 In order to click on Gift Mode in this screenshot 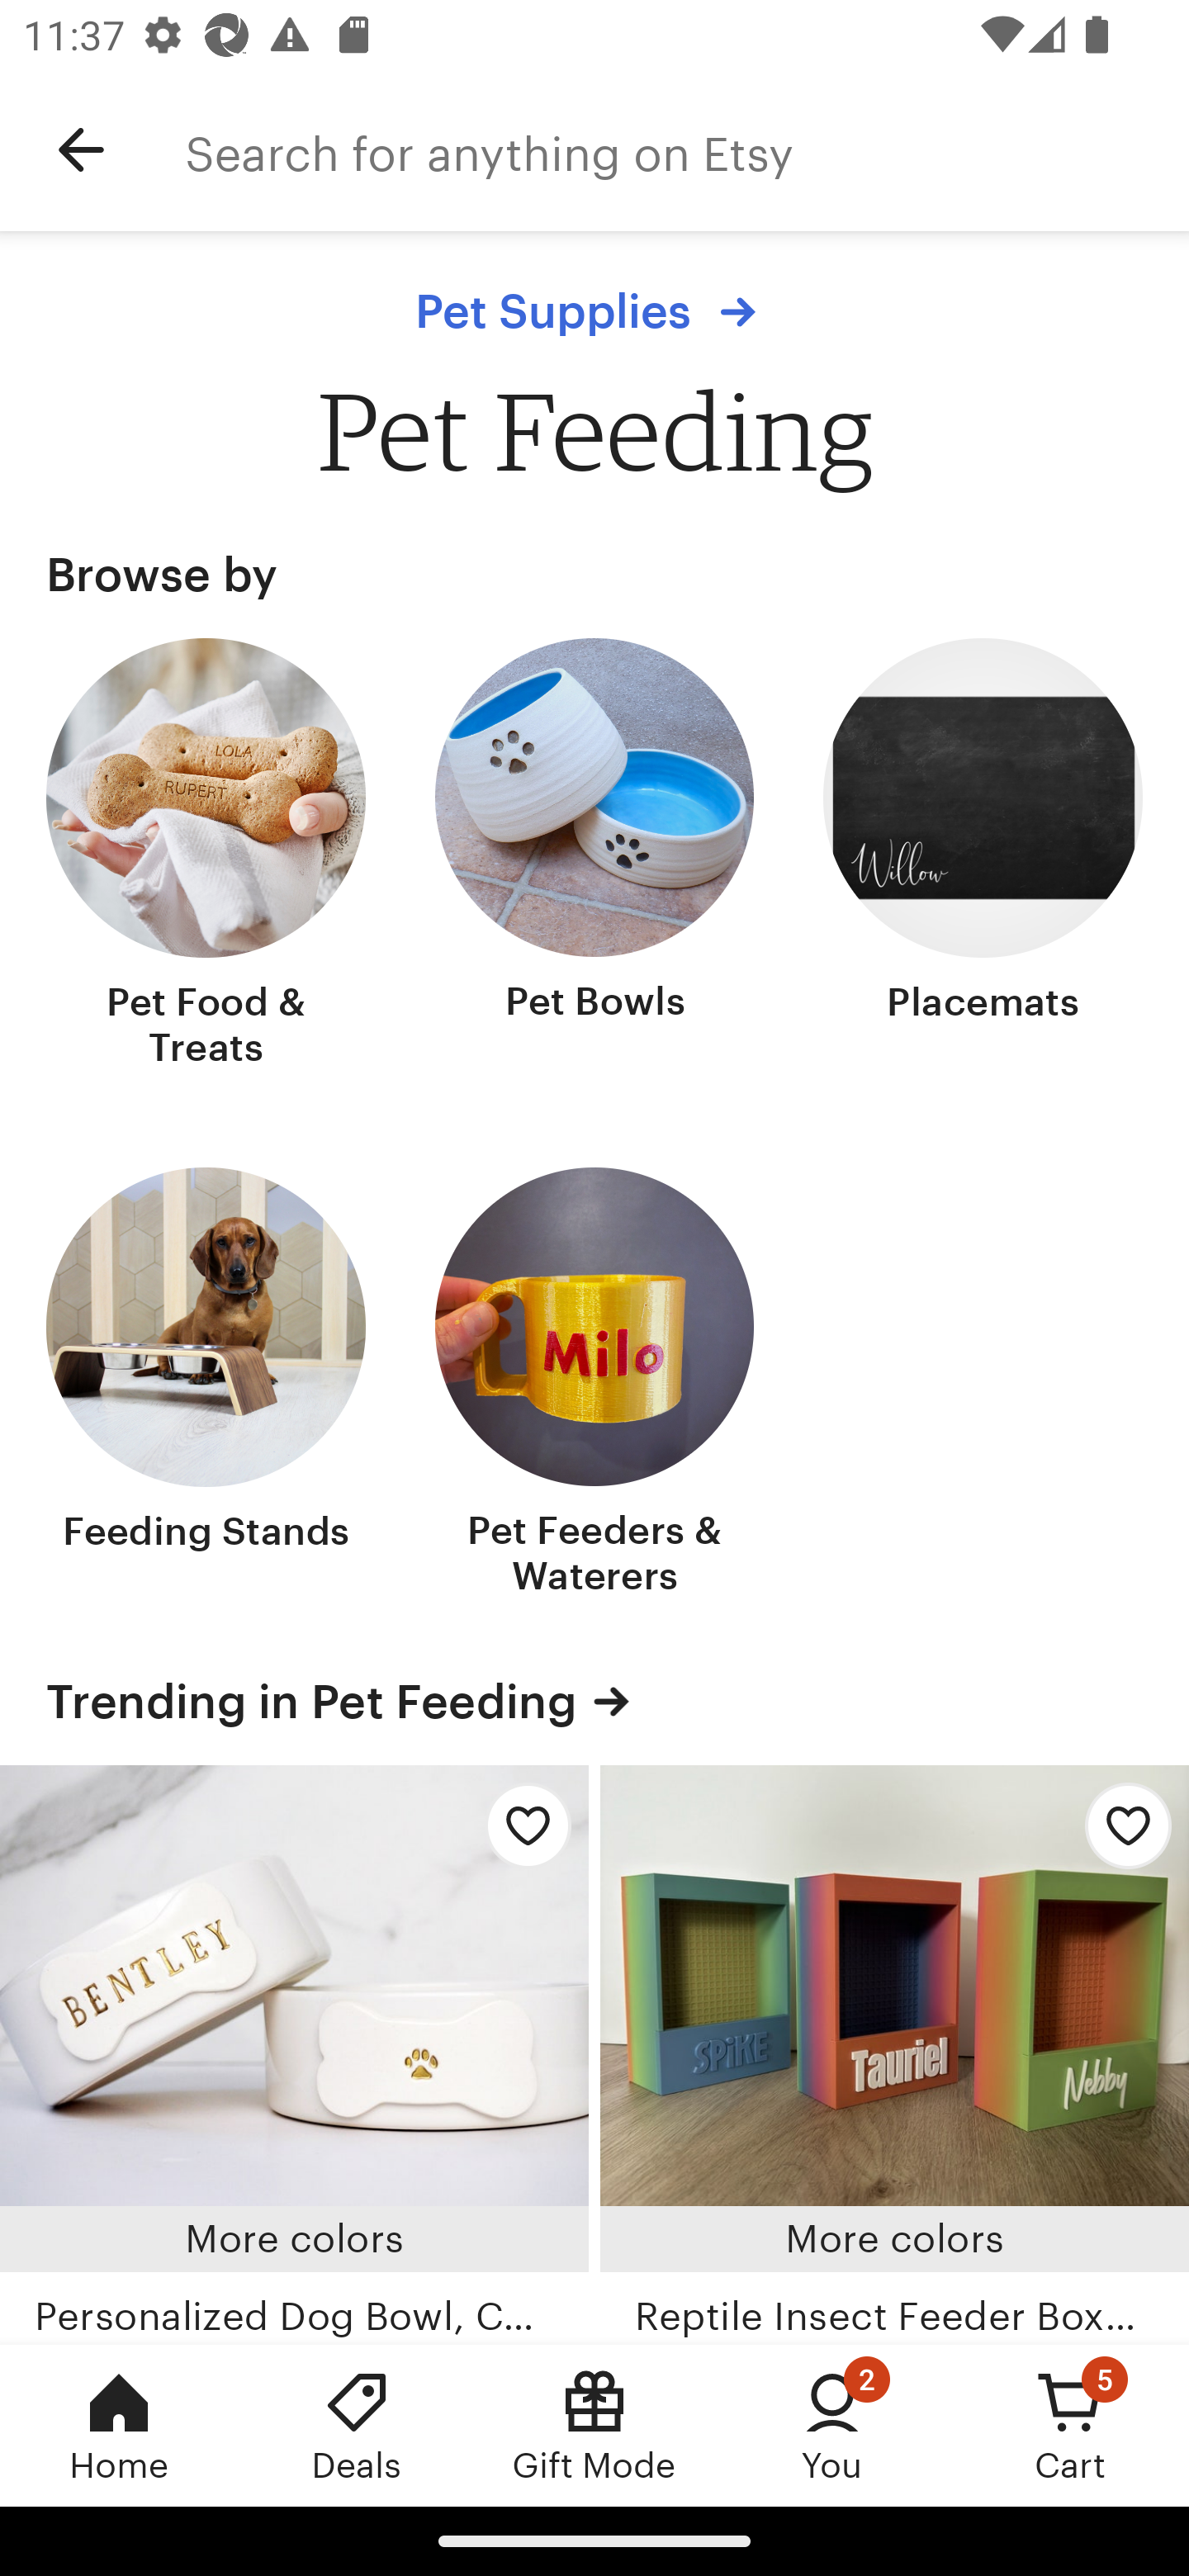, I will do `click(594, 2425)`.